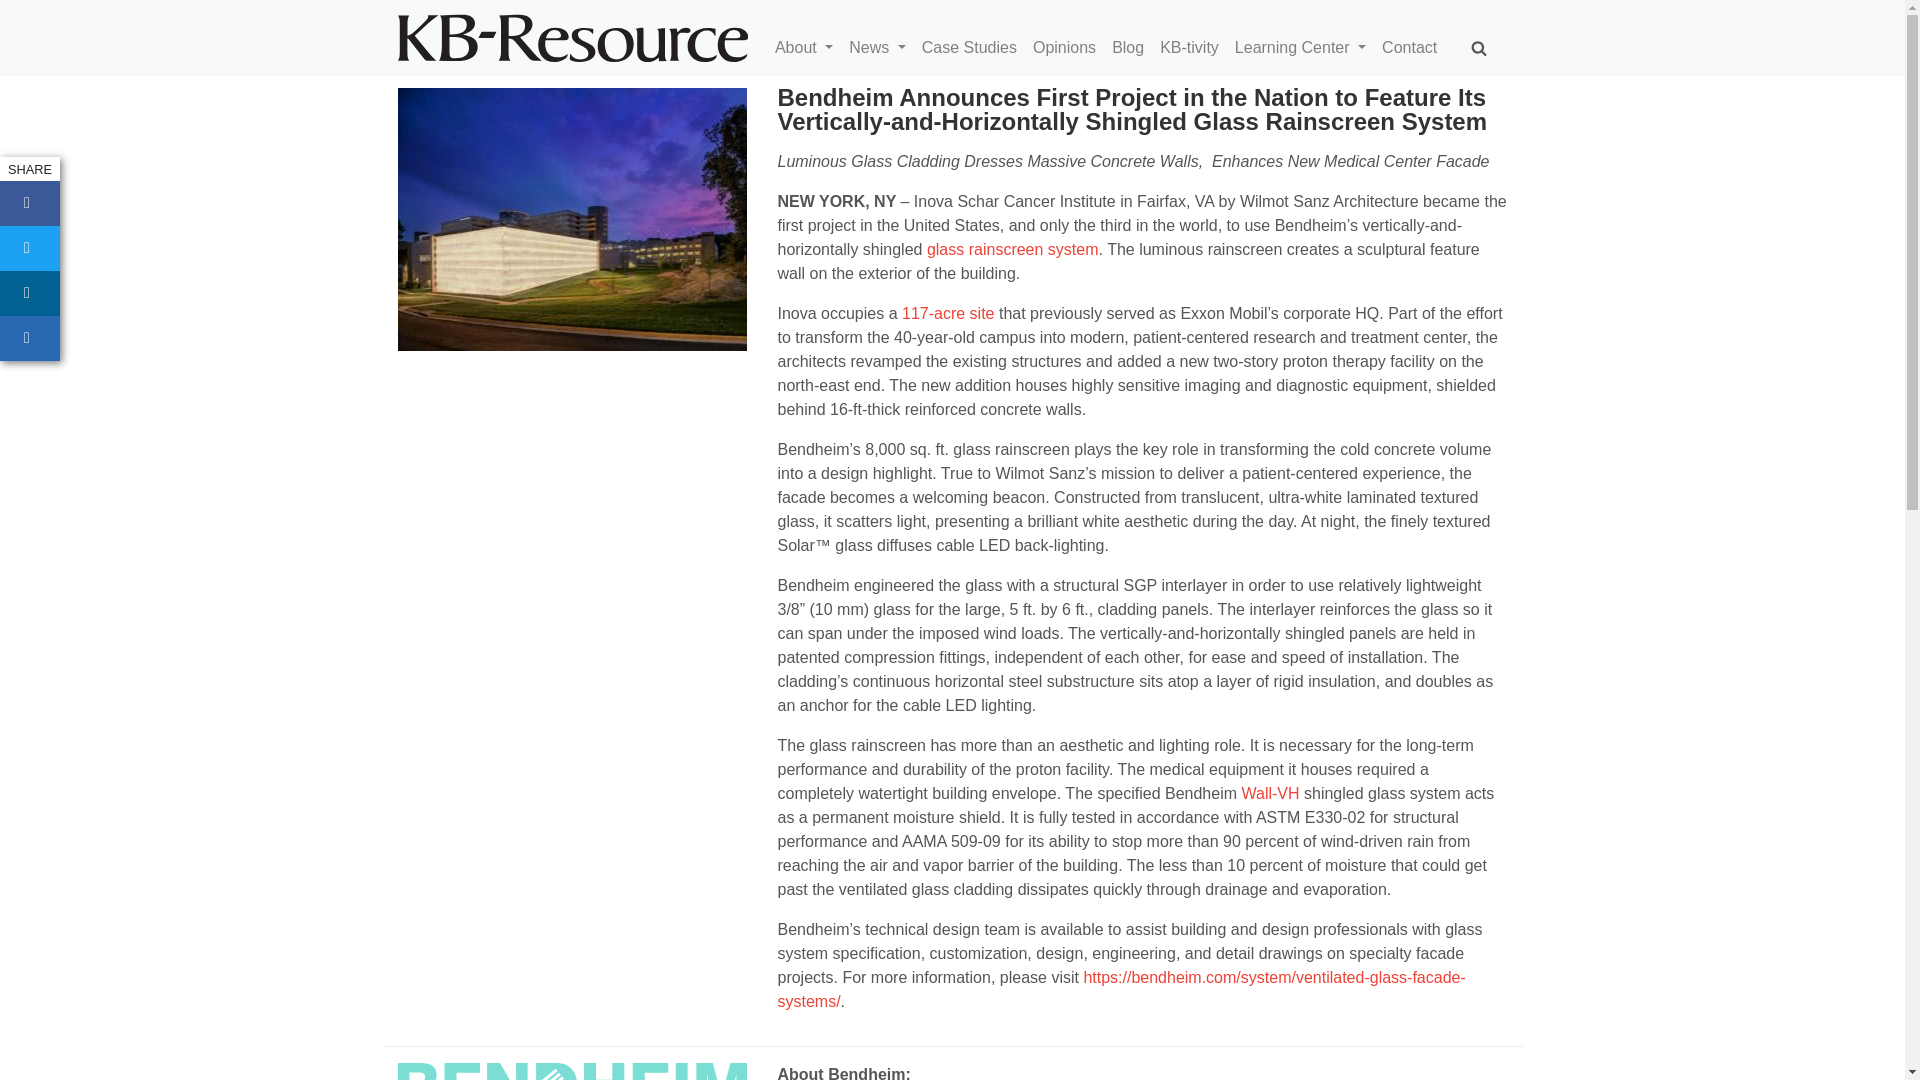 Image resolution: width=1920 pixels, height=1080 pixels. Describe the element at coordinates (1196, 47) in the screenshot. I see `KB-tivity` at that location.